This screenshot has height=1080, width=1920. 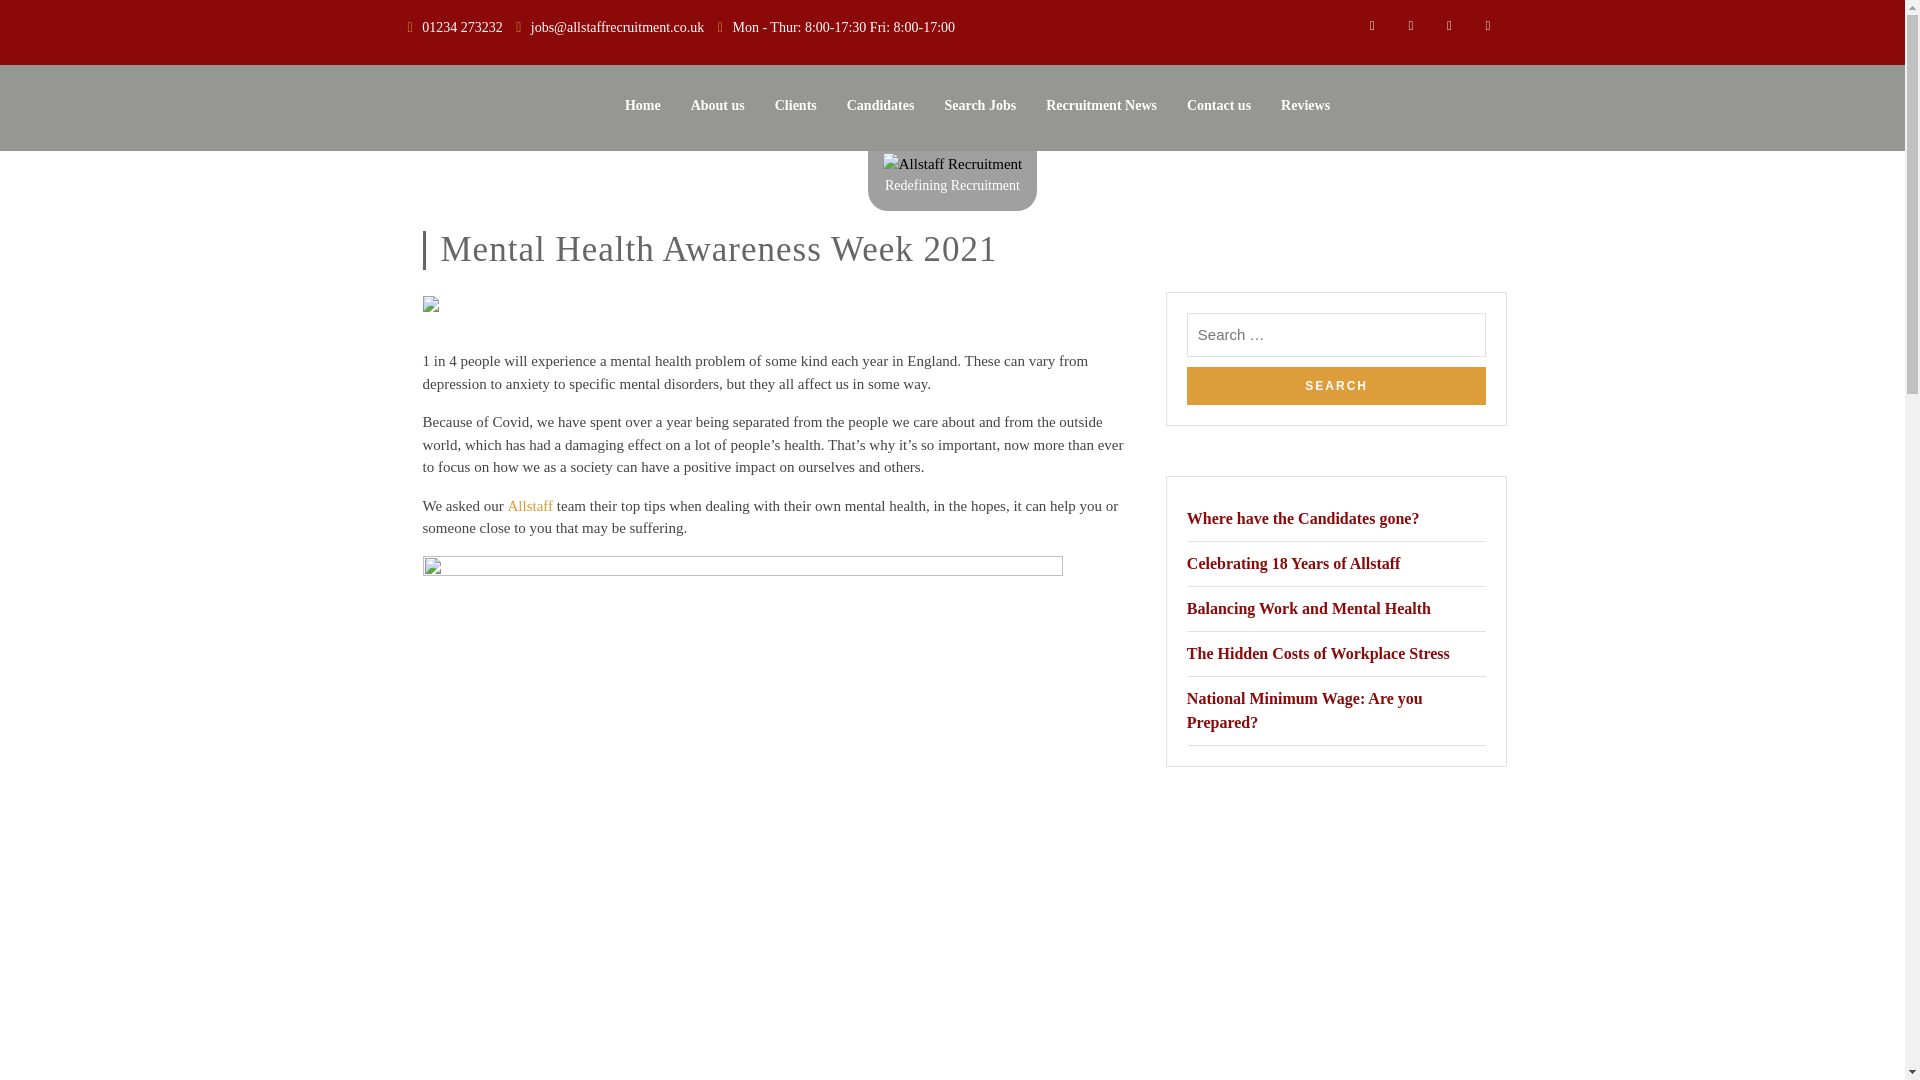 What do you see at coordinates (642, 105) in the screenshot?
I see `Home` at bounding box center [642, 105].